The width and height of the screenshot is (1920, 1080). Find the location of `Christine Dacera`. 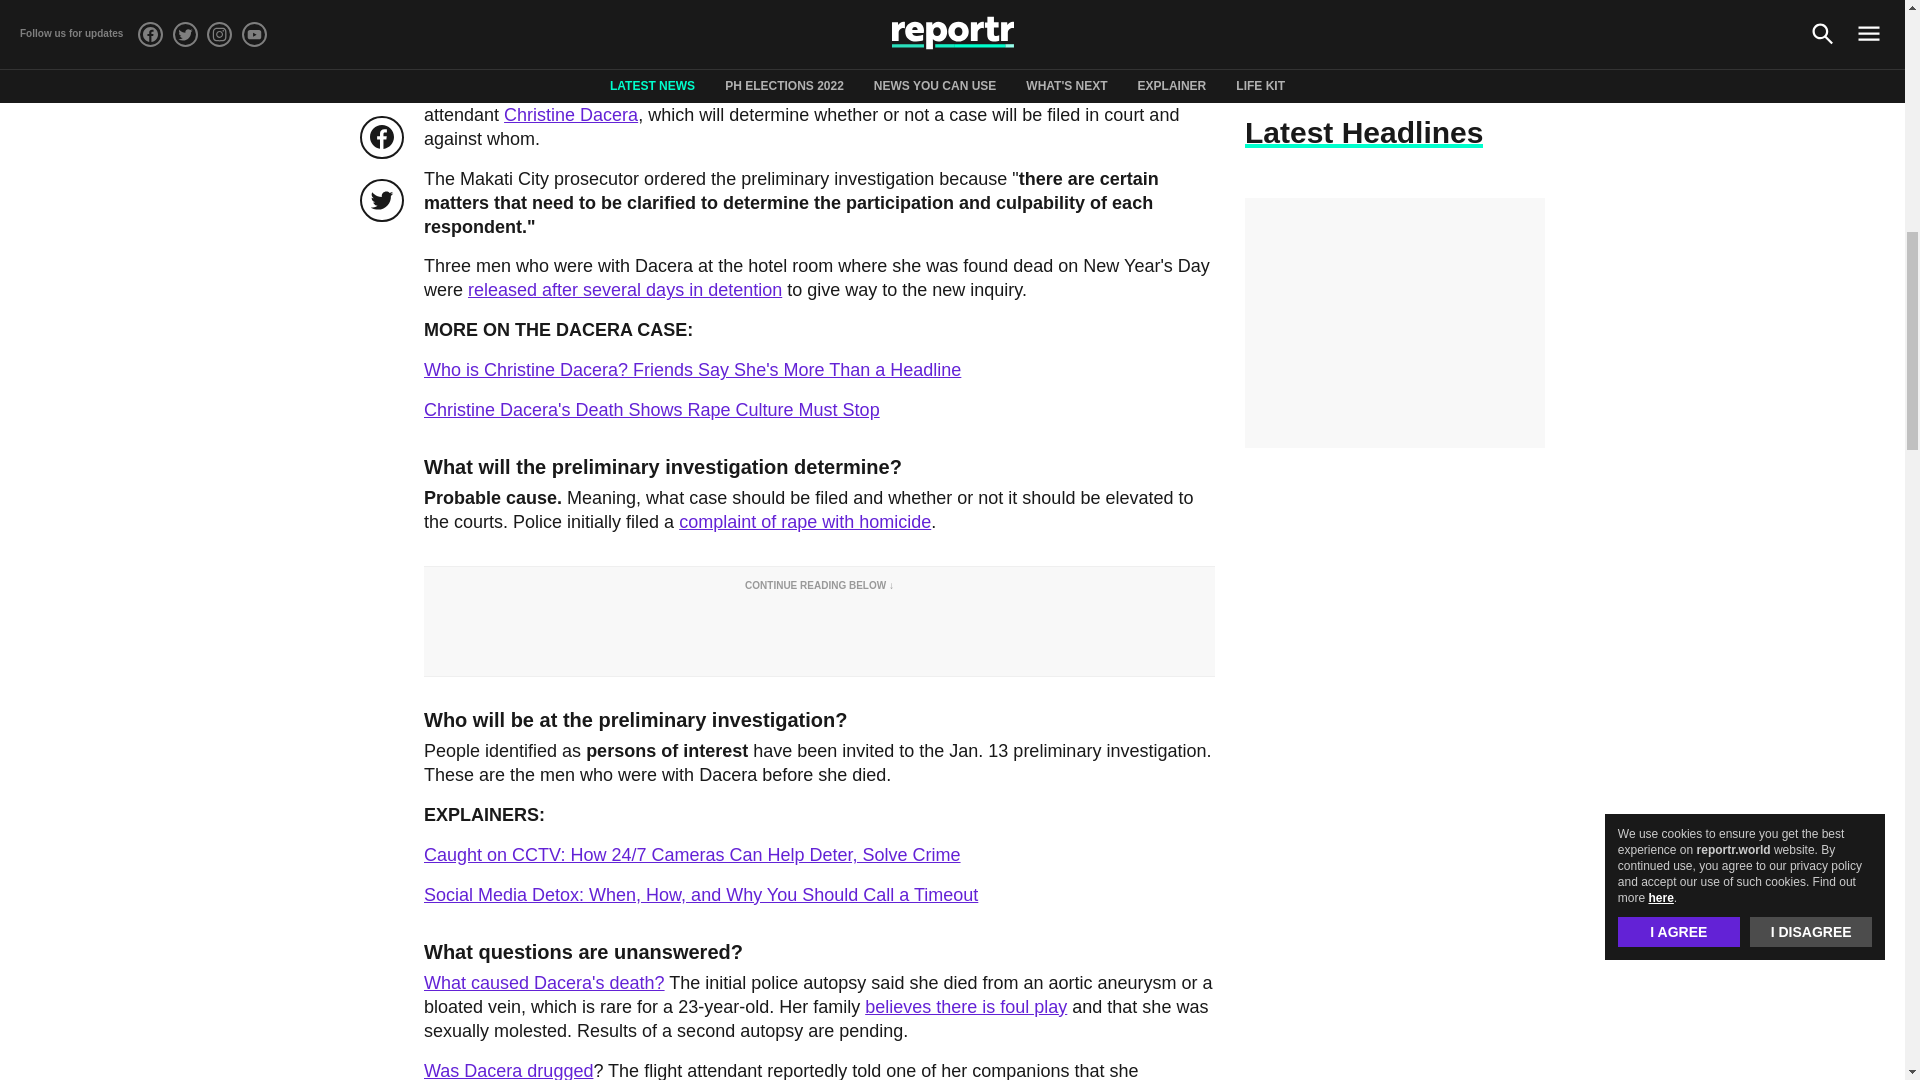

Christine Dacera is located at coordinates (570, 114).